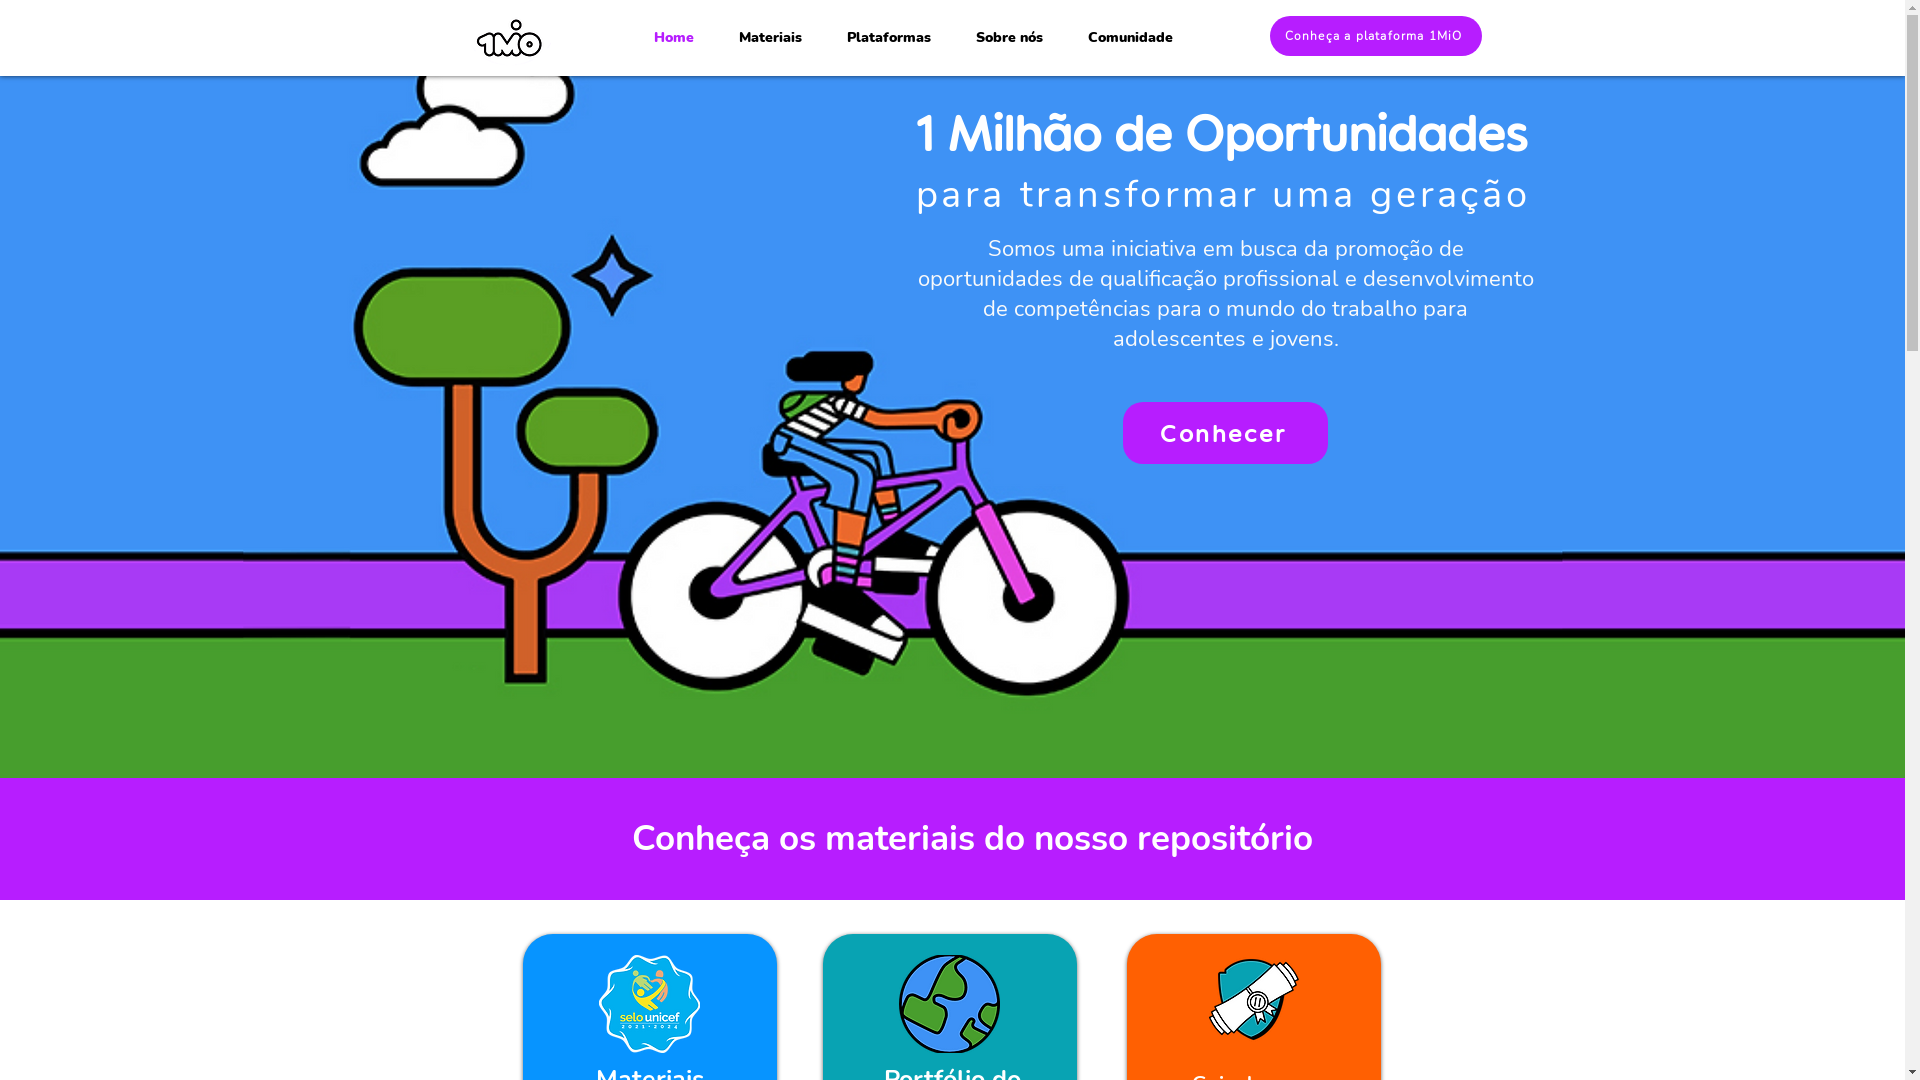 The height and width of the screenshot is (1080, 1920). What do you see at coordinates (1131, 38) in the screenshot?
I see `Comunidade` at bounding box center [1131, 38].